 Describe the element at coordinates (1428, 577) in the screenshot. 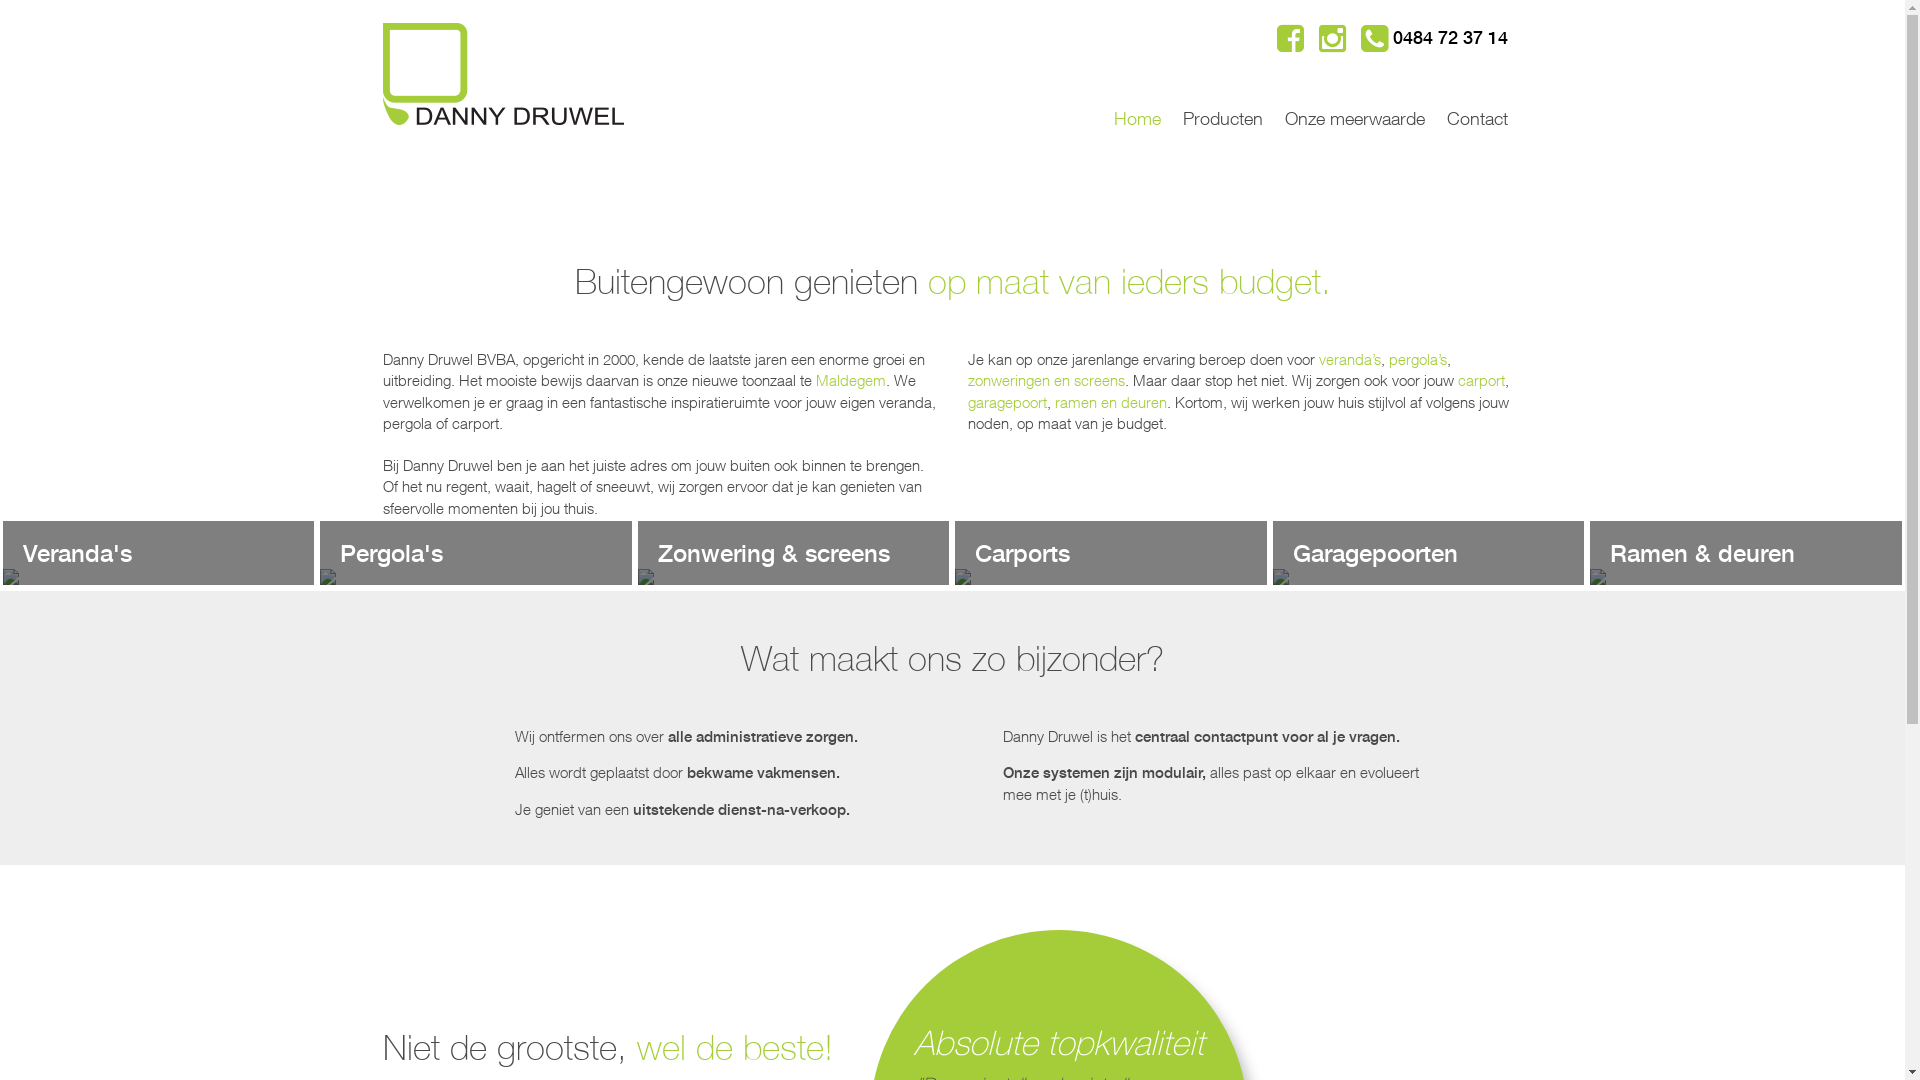

I see `Garagepoorten` at that location.